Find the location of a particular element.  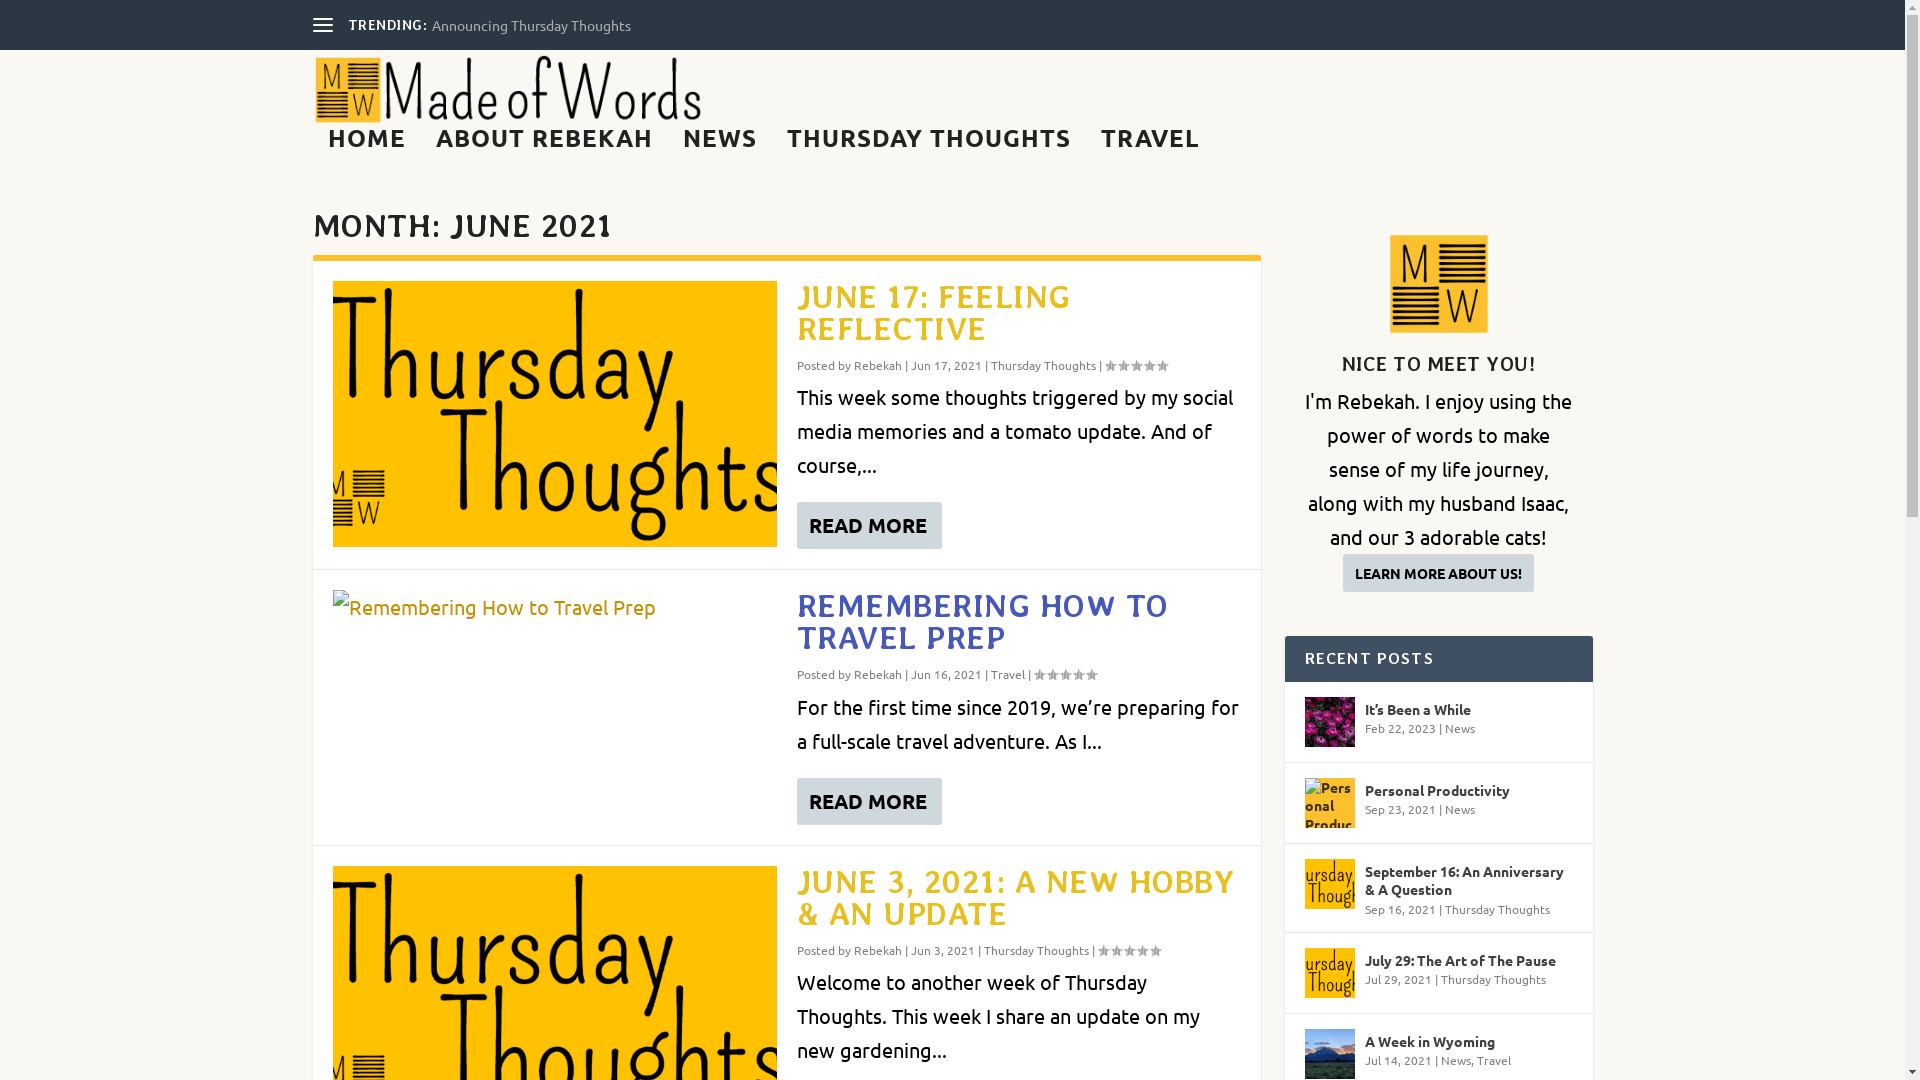

REMEMBERING HOW TO TRAVEL PREP is located at coordinates (982, 622).